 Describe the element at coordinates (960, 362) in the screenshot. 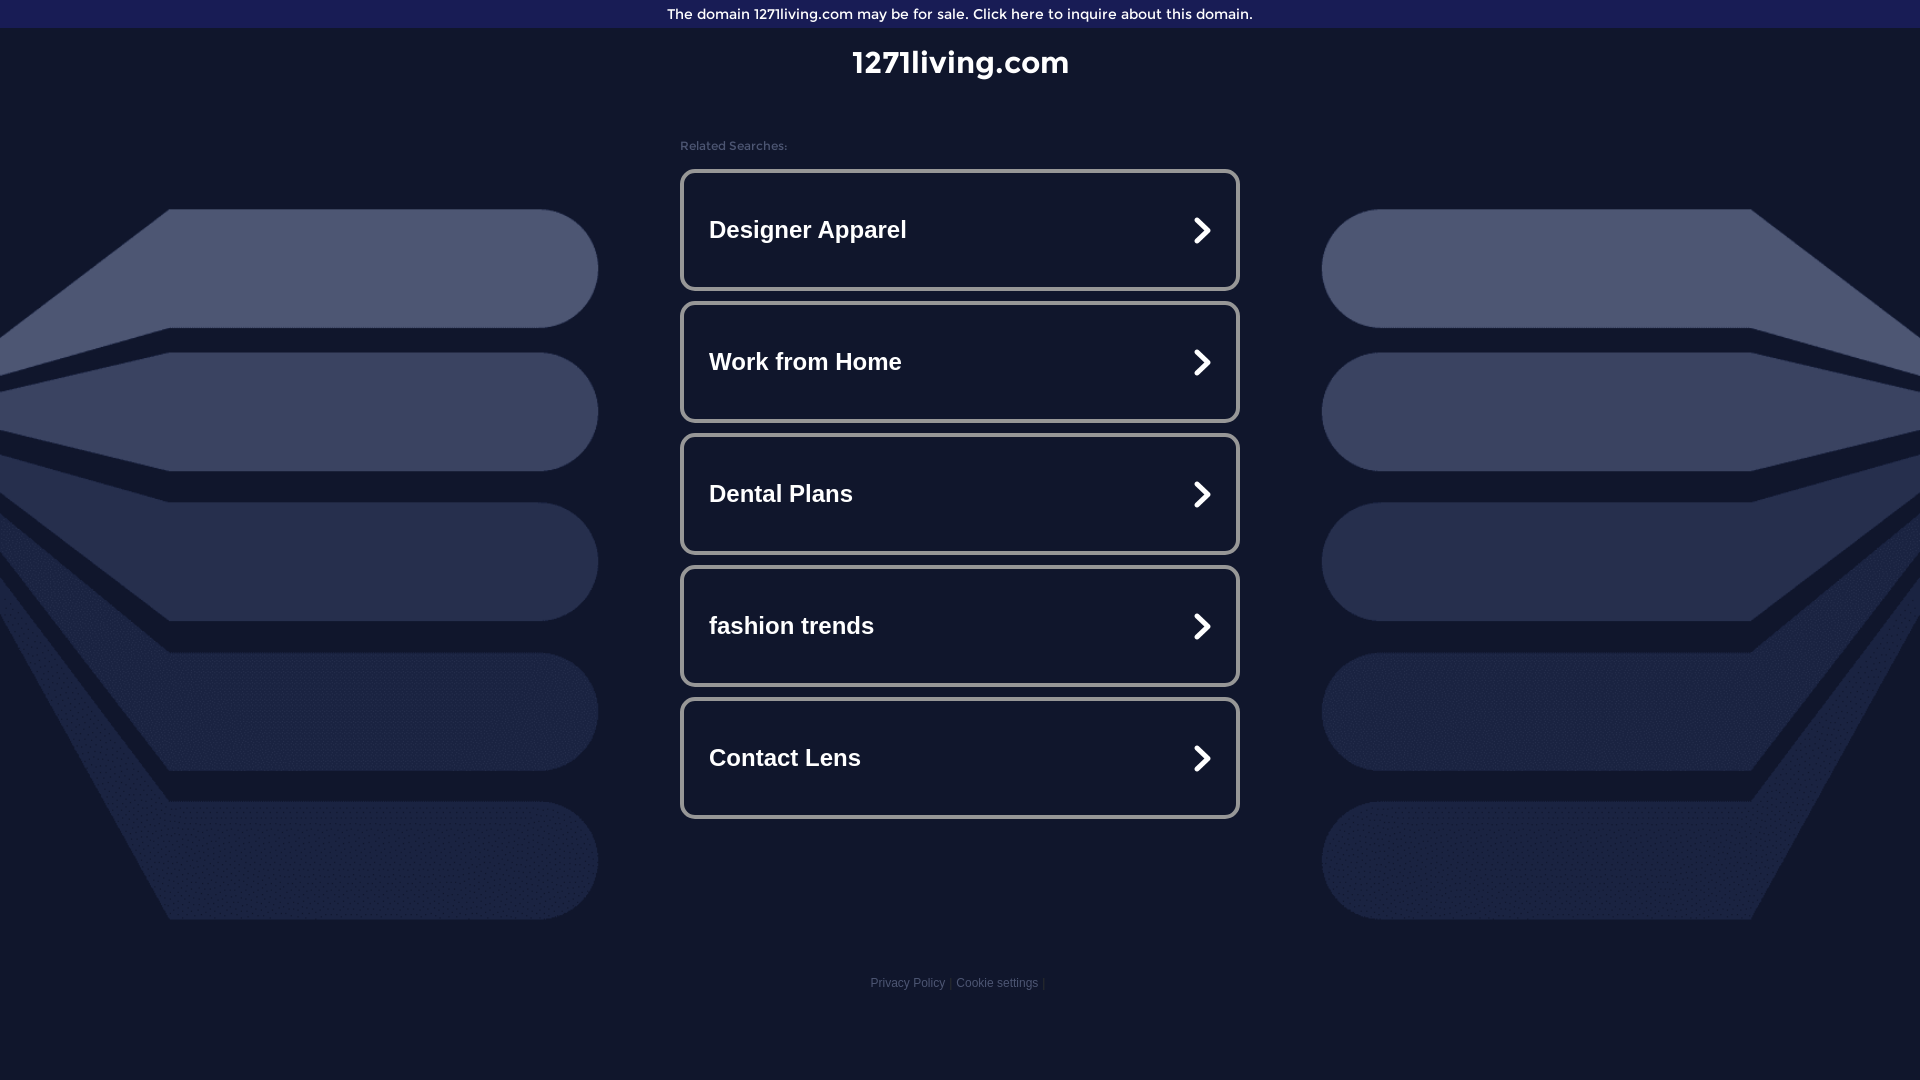

I see `Work from Home` at that location.